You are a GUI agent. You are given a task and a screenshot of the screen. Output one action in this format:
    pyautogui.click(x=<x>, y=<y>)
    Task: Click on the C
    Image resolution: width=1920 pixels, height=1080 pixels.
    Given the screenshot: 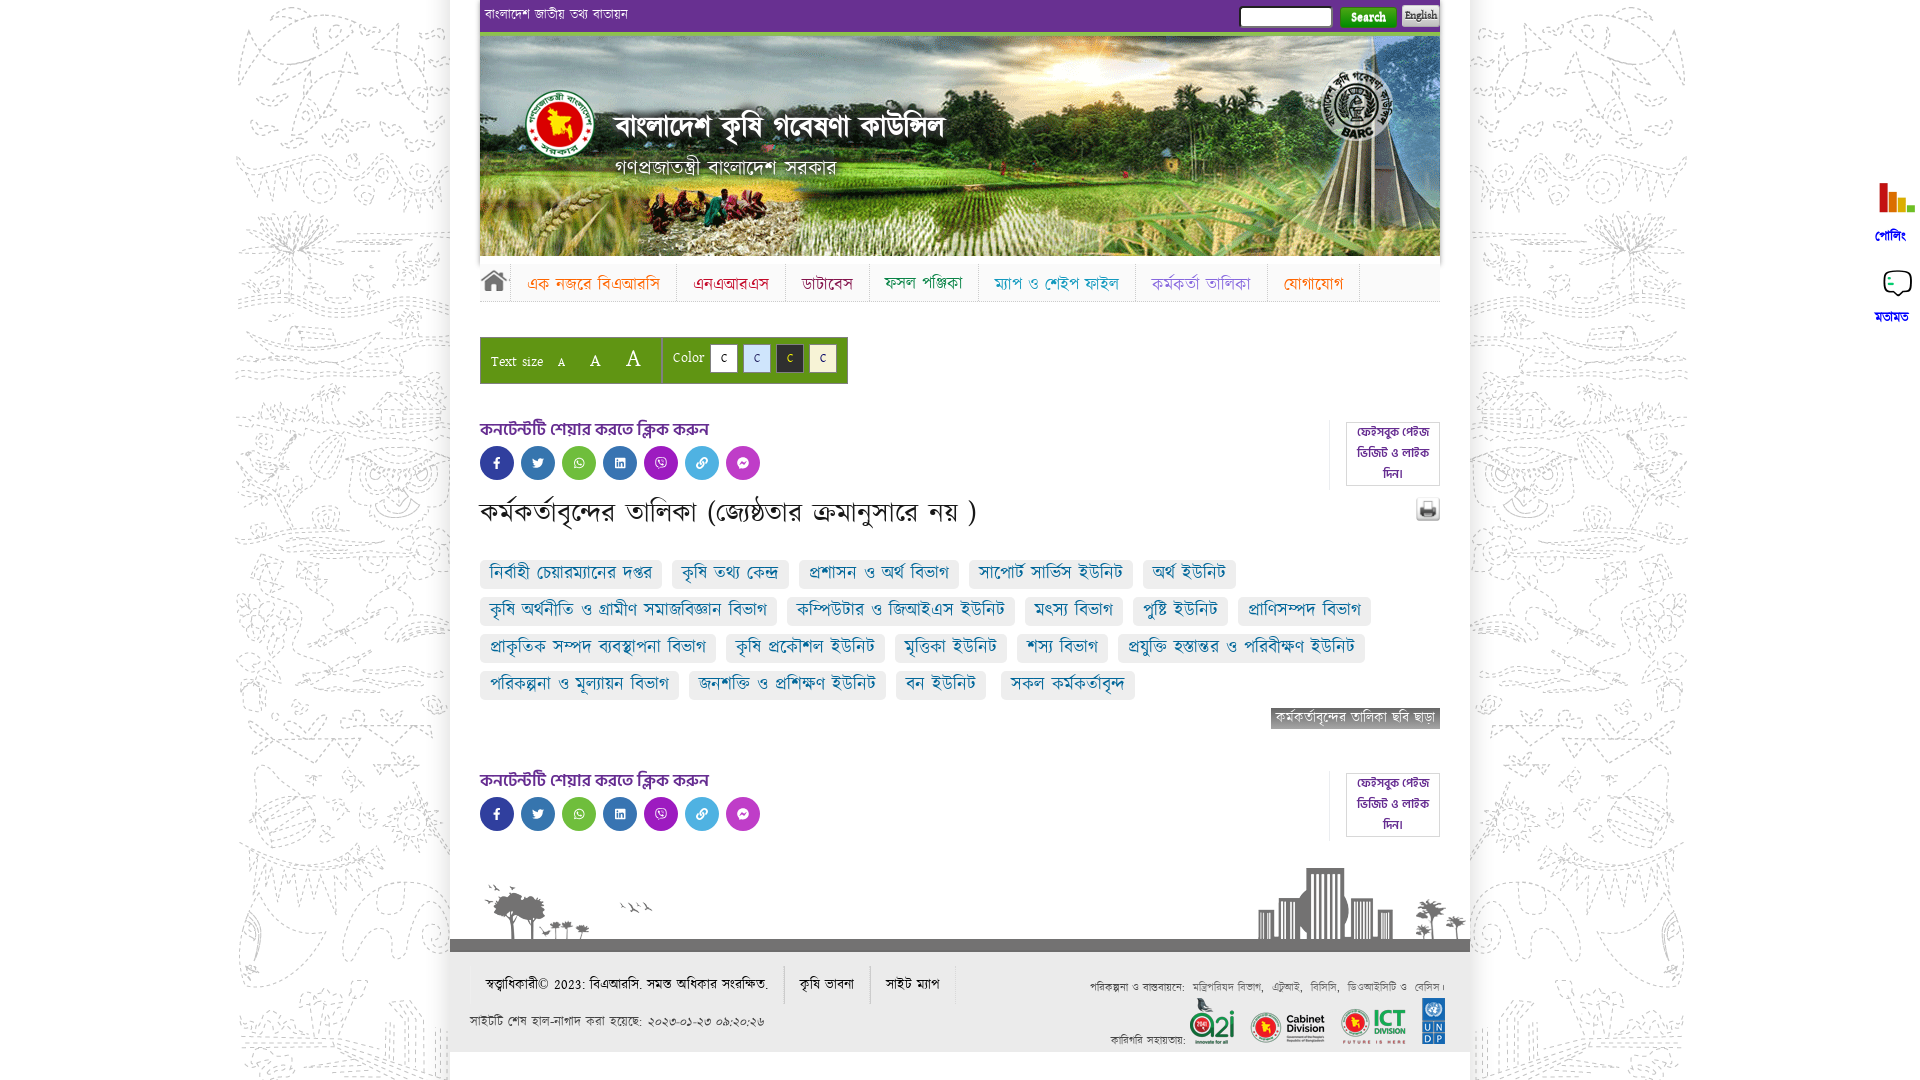 What is the action you would take?
    pyautogui.click(x=757, y=358)
    